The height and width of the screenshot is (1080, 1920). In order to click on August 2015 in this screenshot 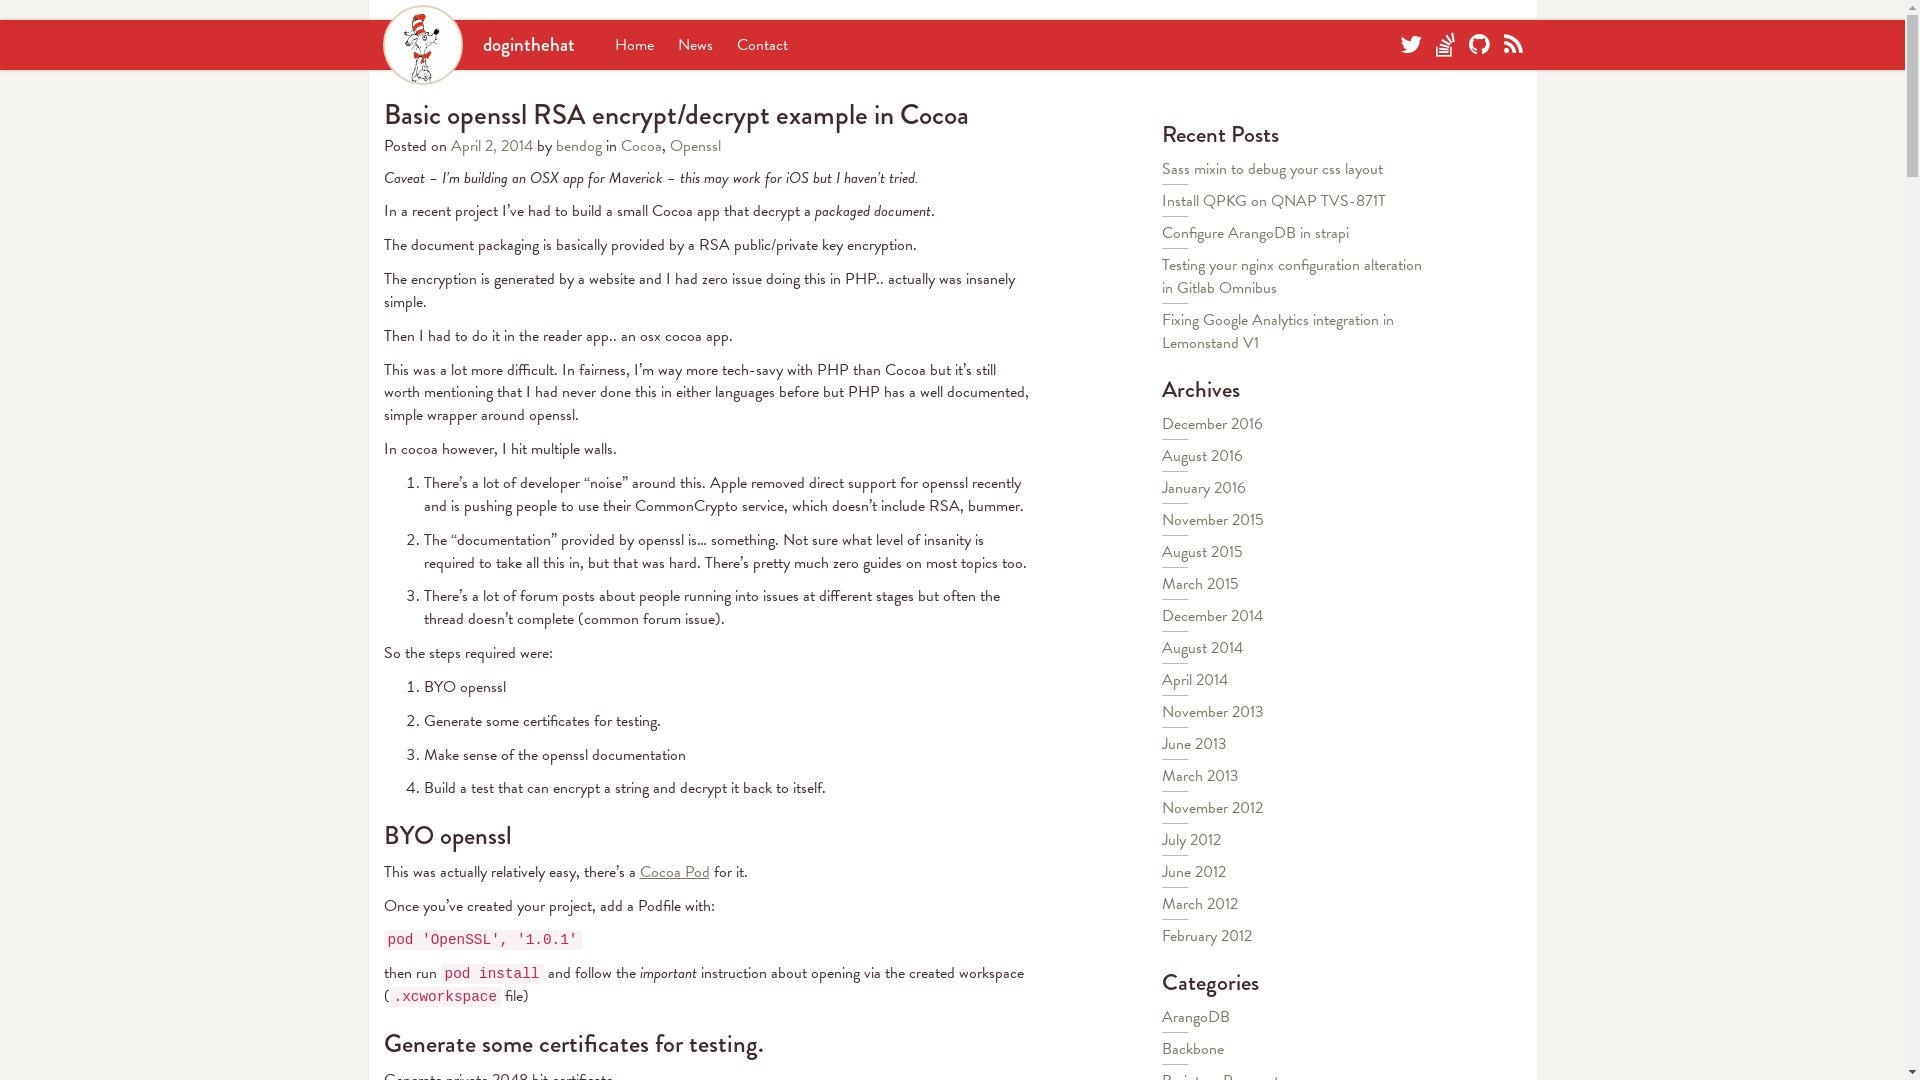, I will do `click(1202, 552)`.